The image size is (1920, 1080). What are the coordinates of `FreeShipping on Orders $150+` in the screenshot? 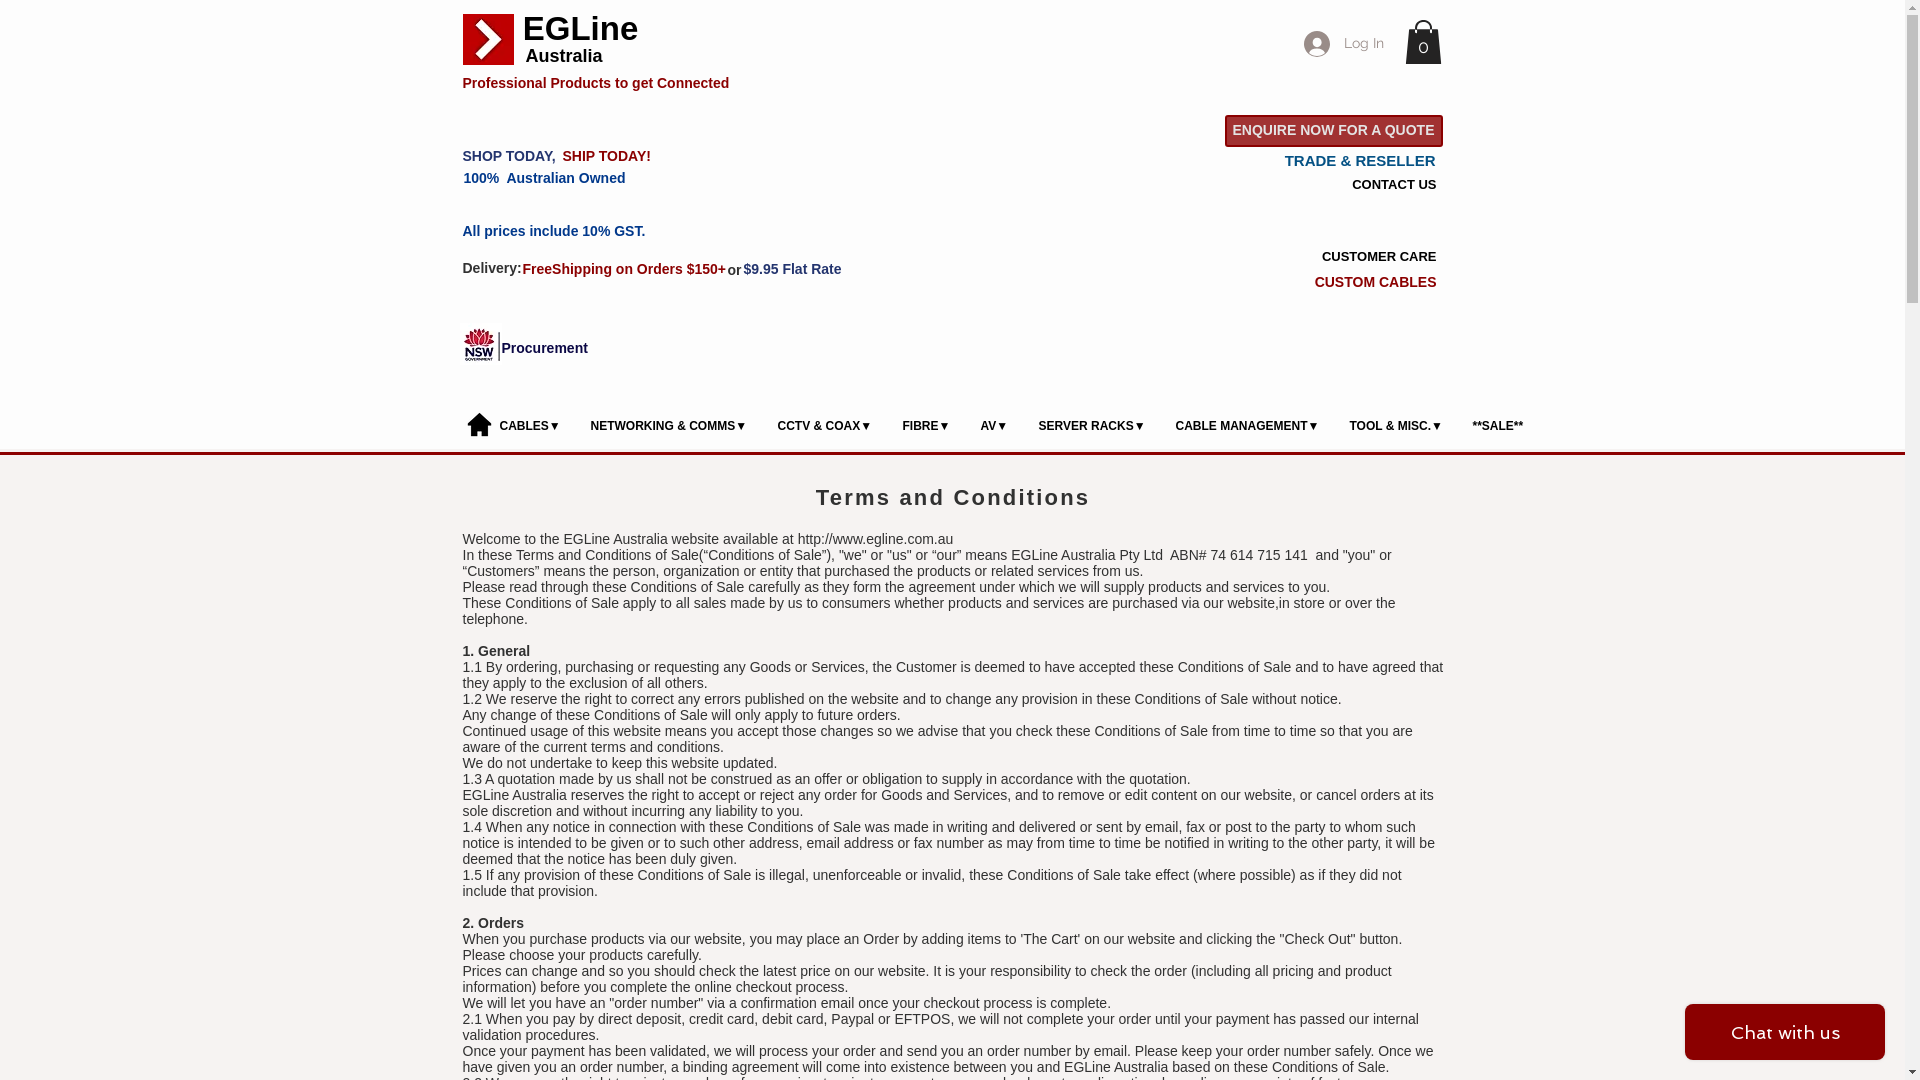 It's located at (626, 270).